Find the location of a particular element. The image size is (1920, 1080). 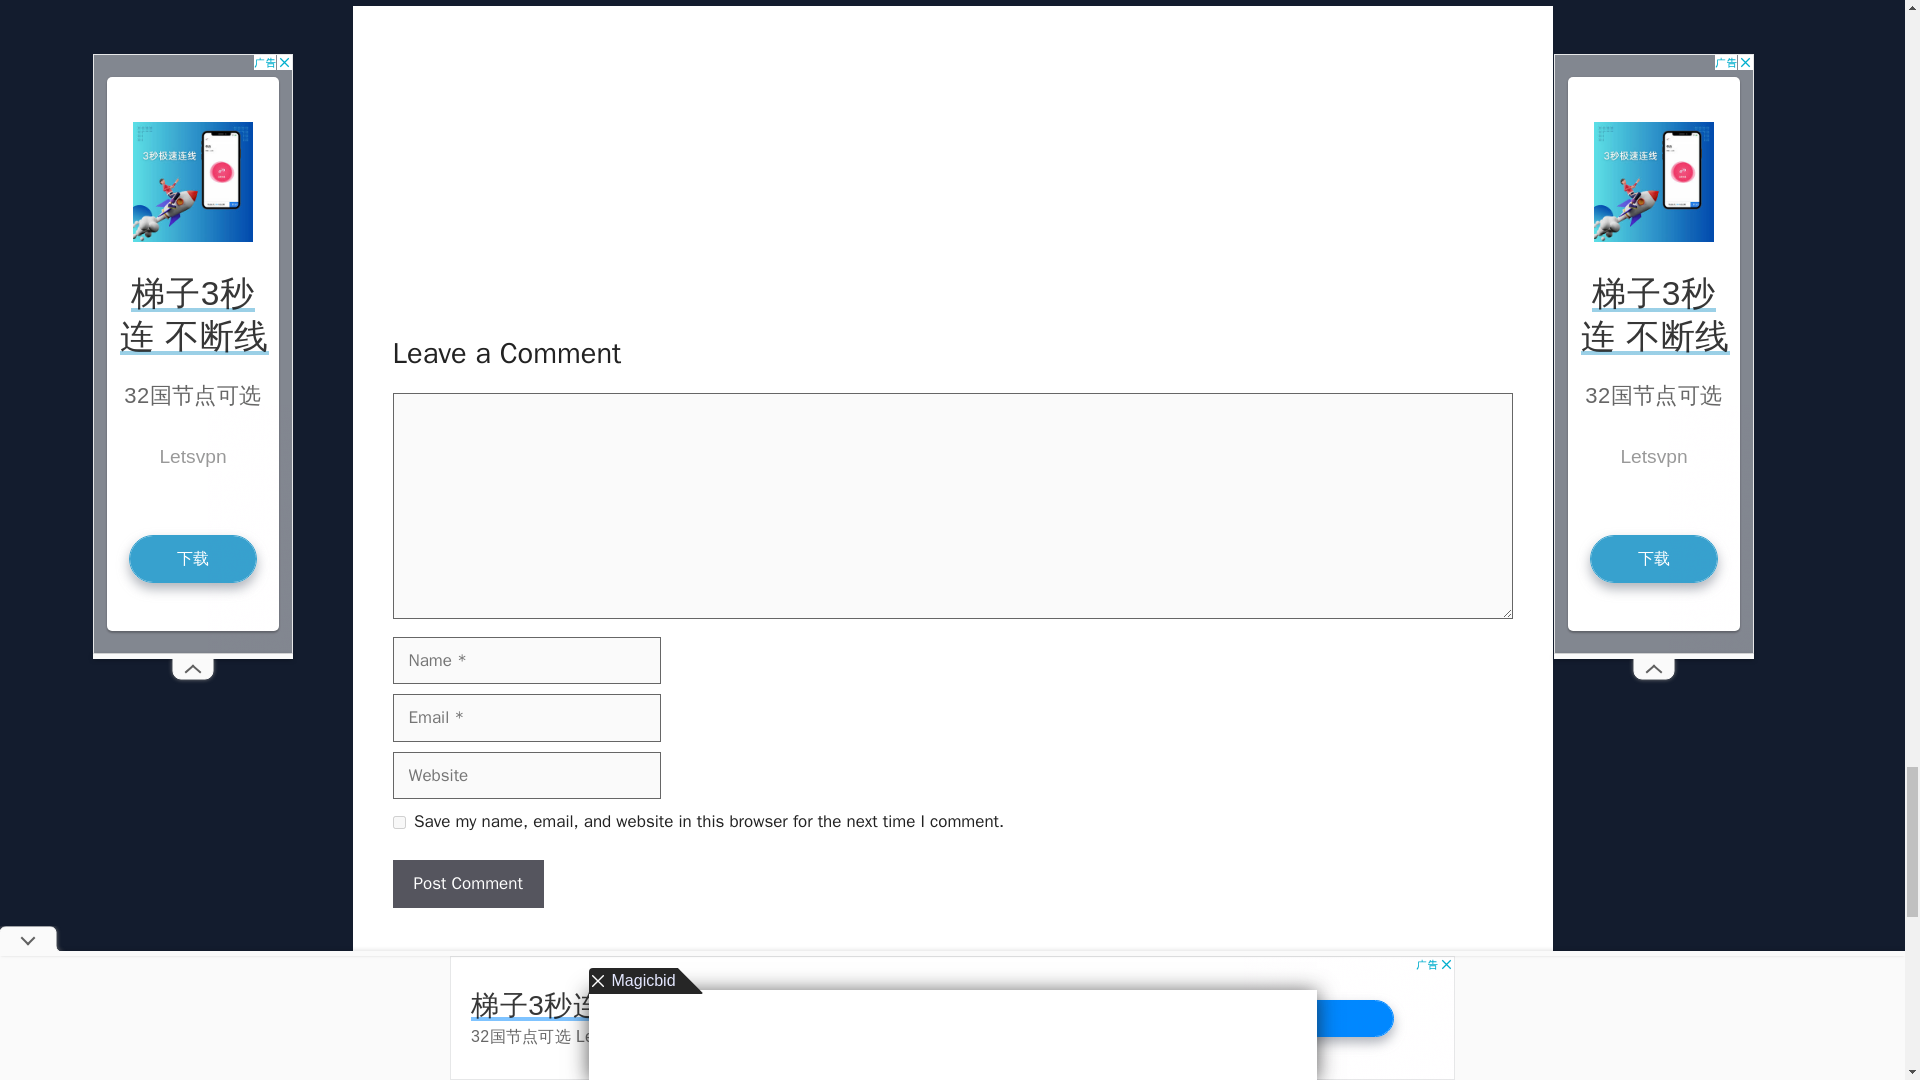

Post Comment is located at coordinates (467, 884).